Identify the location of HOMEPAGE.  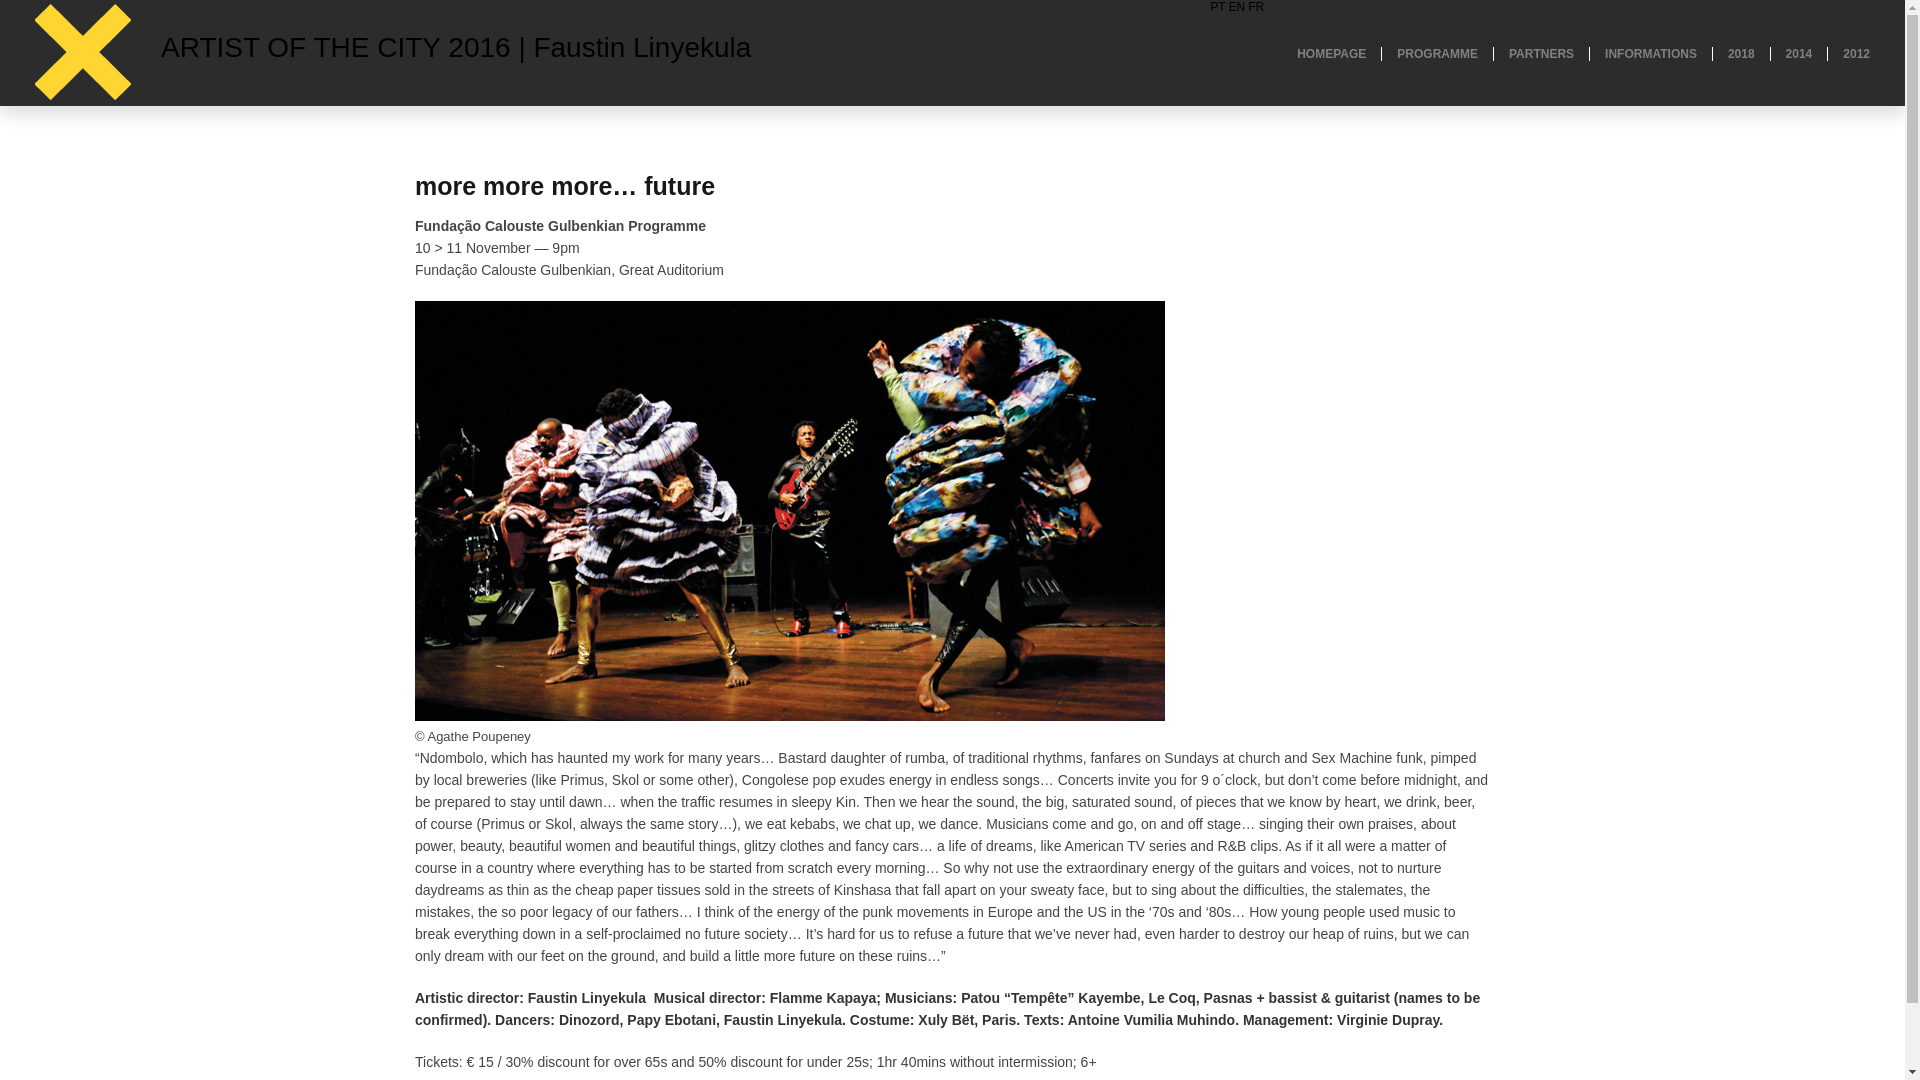
(1324, 54).